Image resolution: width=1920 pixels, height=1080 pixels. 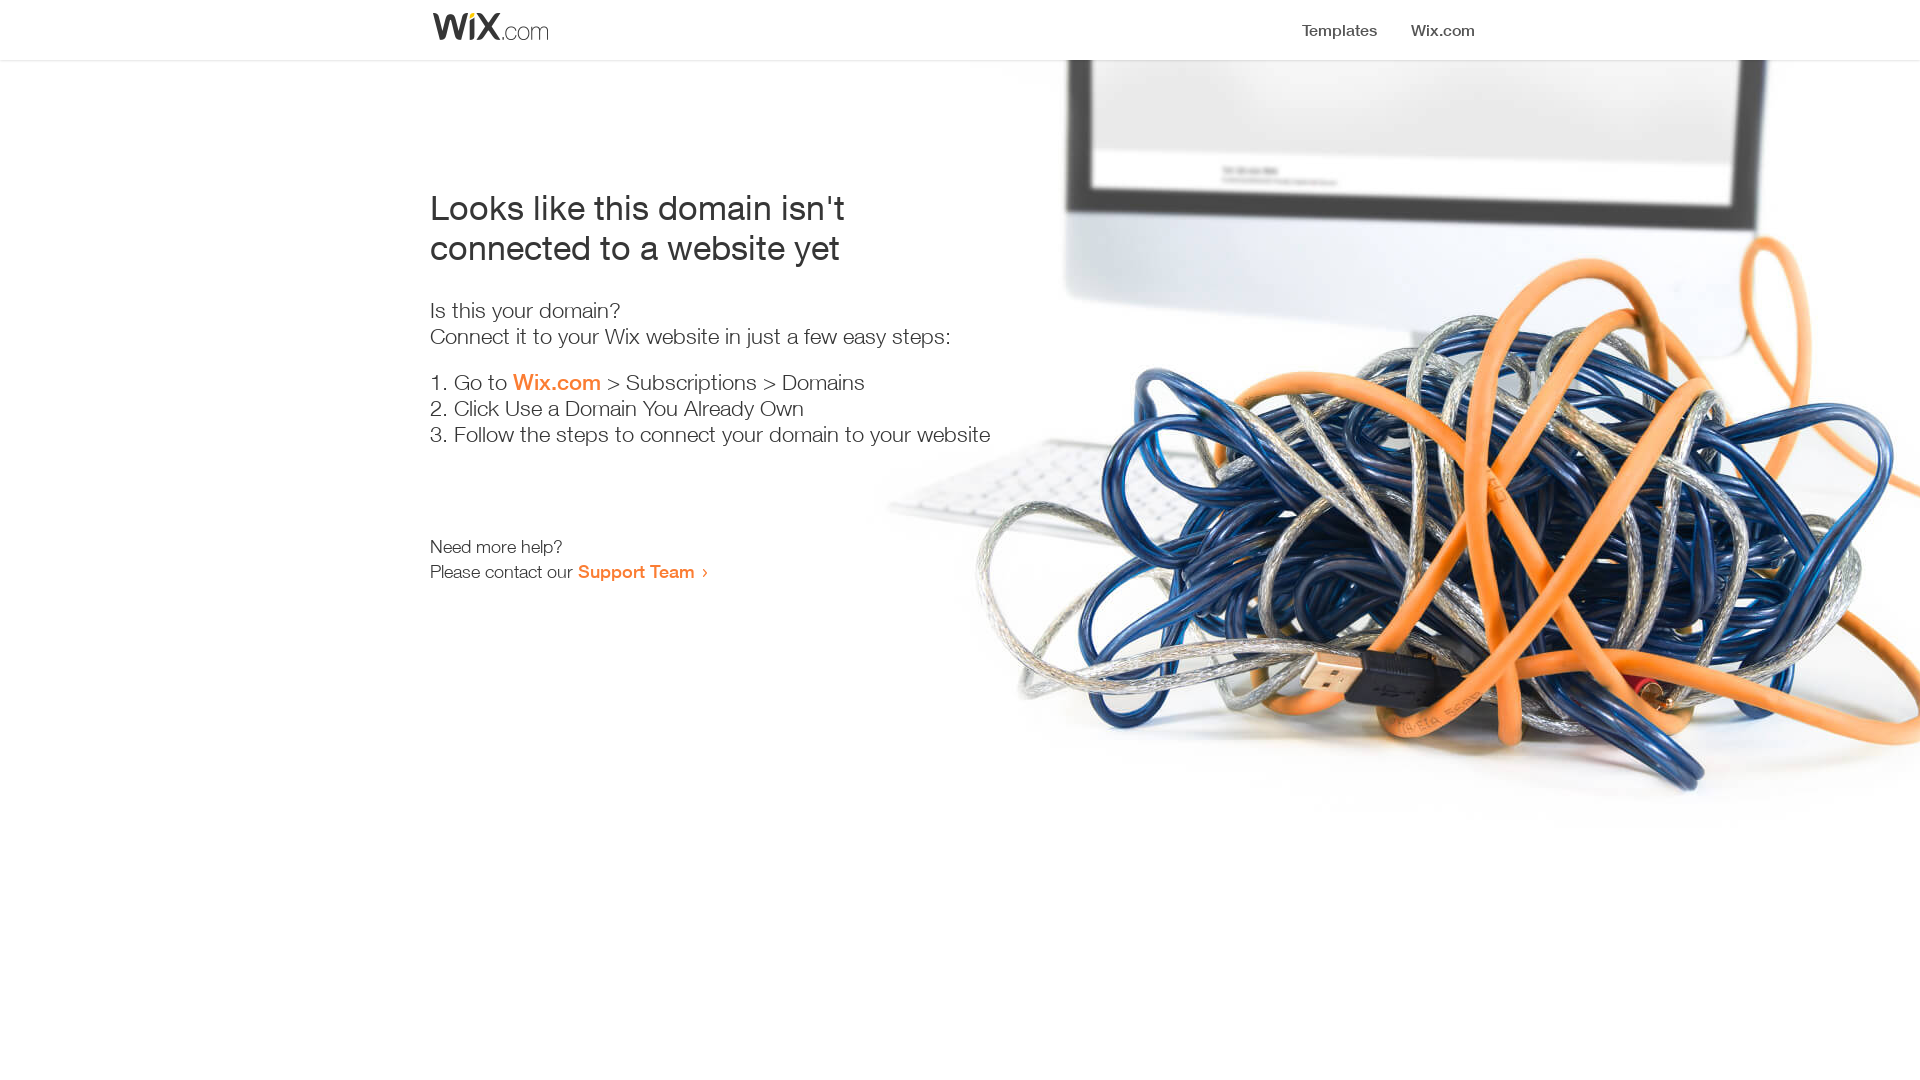 What do you see at coordinates (557, 382) in the screenshot?
I see `Wix.com` at bounding box center [557, 382].